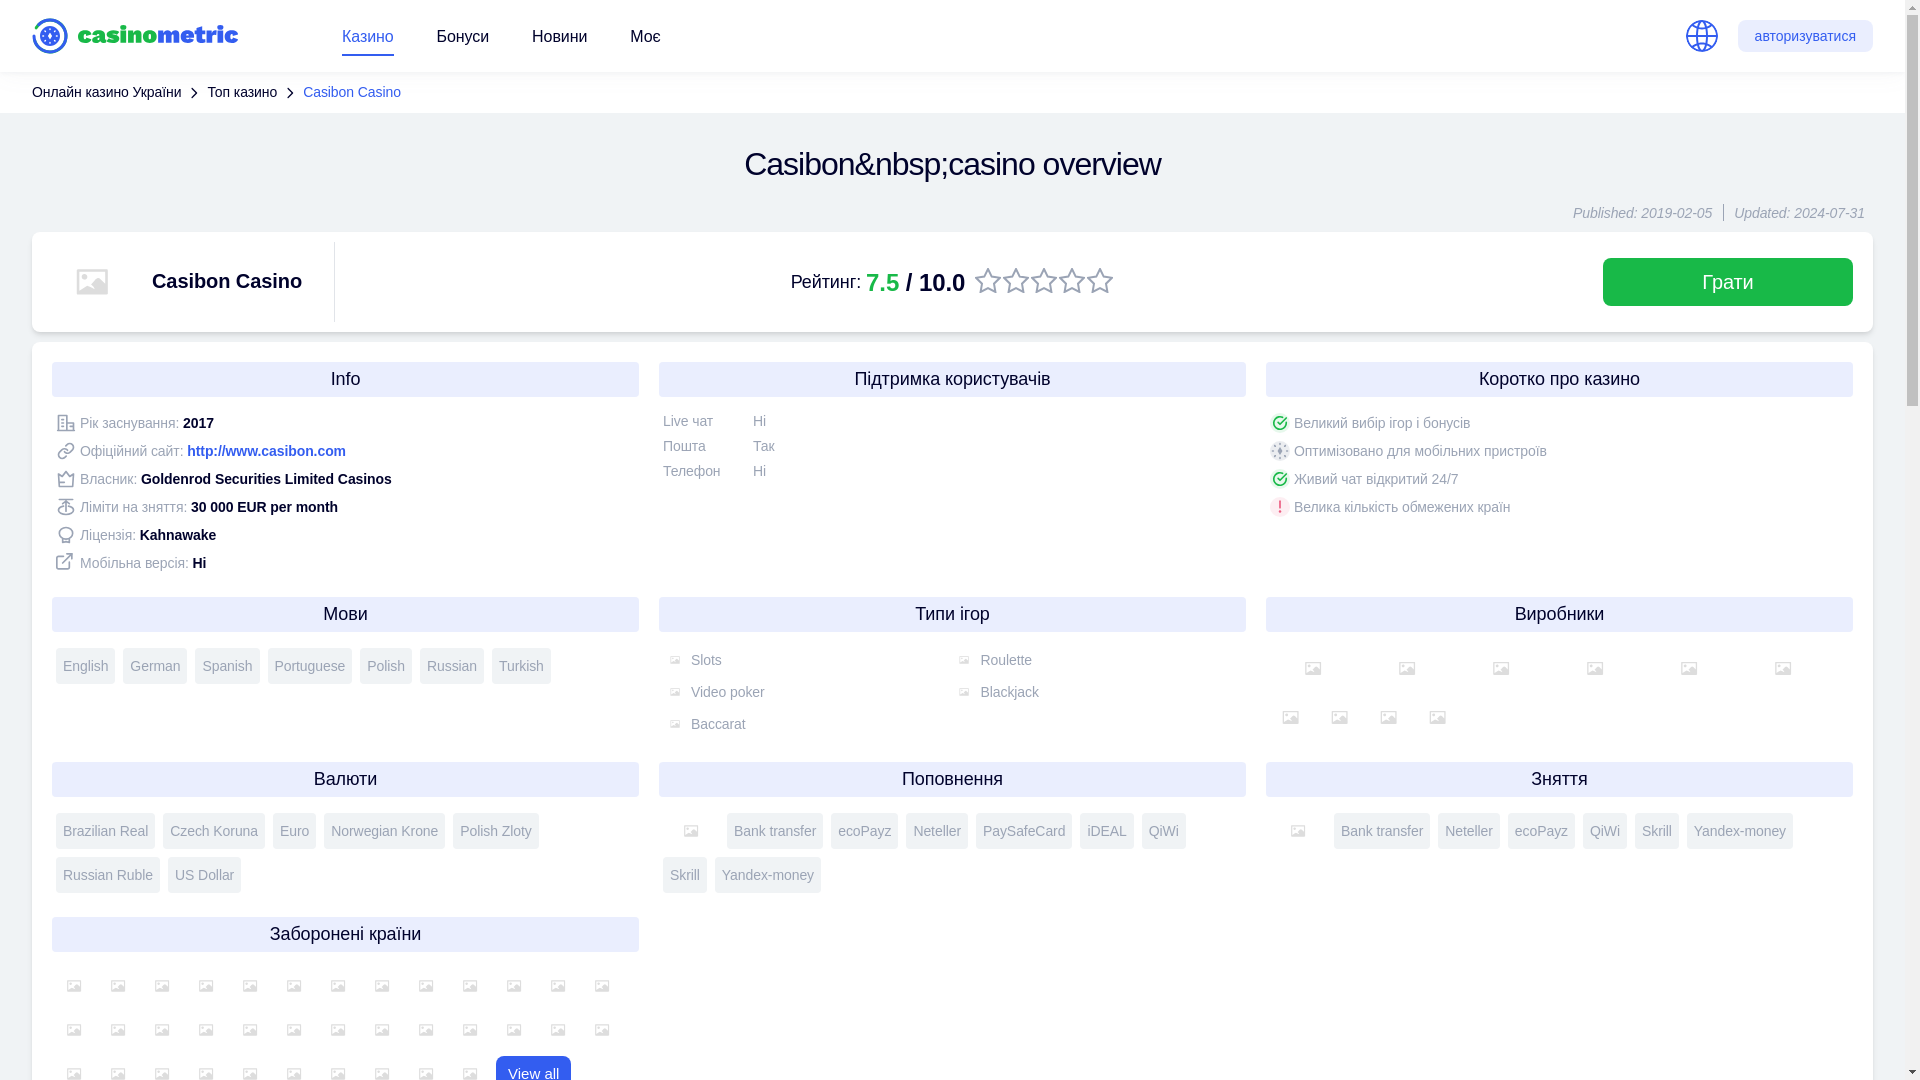 This screenshot has width=1920, height=1080. What do you see at coordinates (532, 1068) in the screenshot?
I see `View all` at bounding box center [532, 1068].